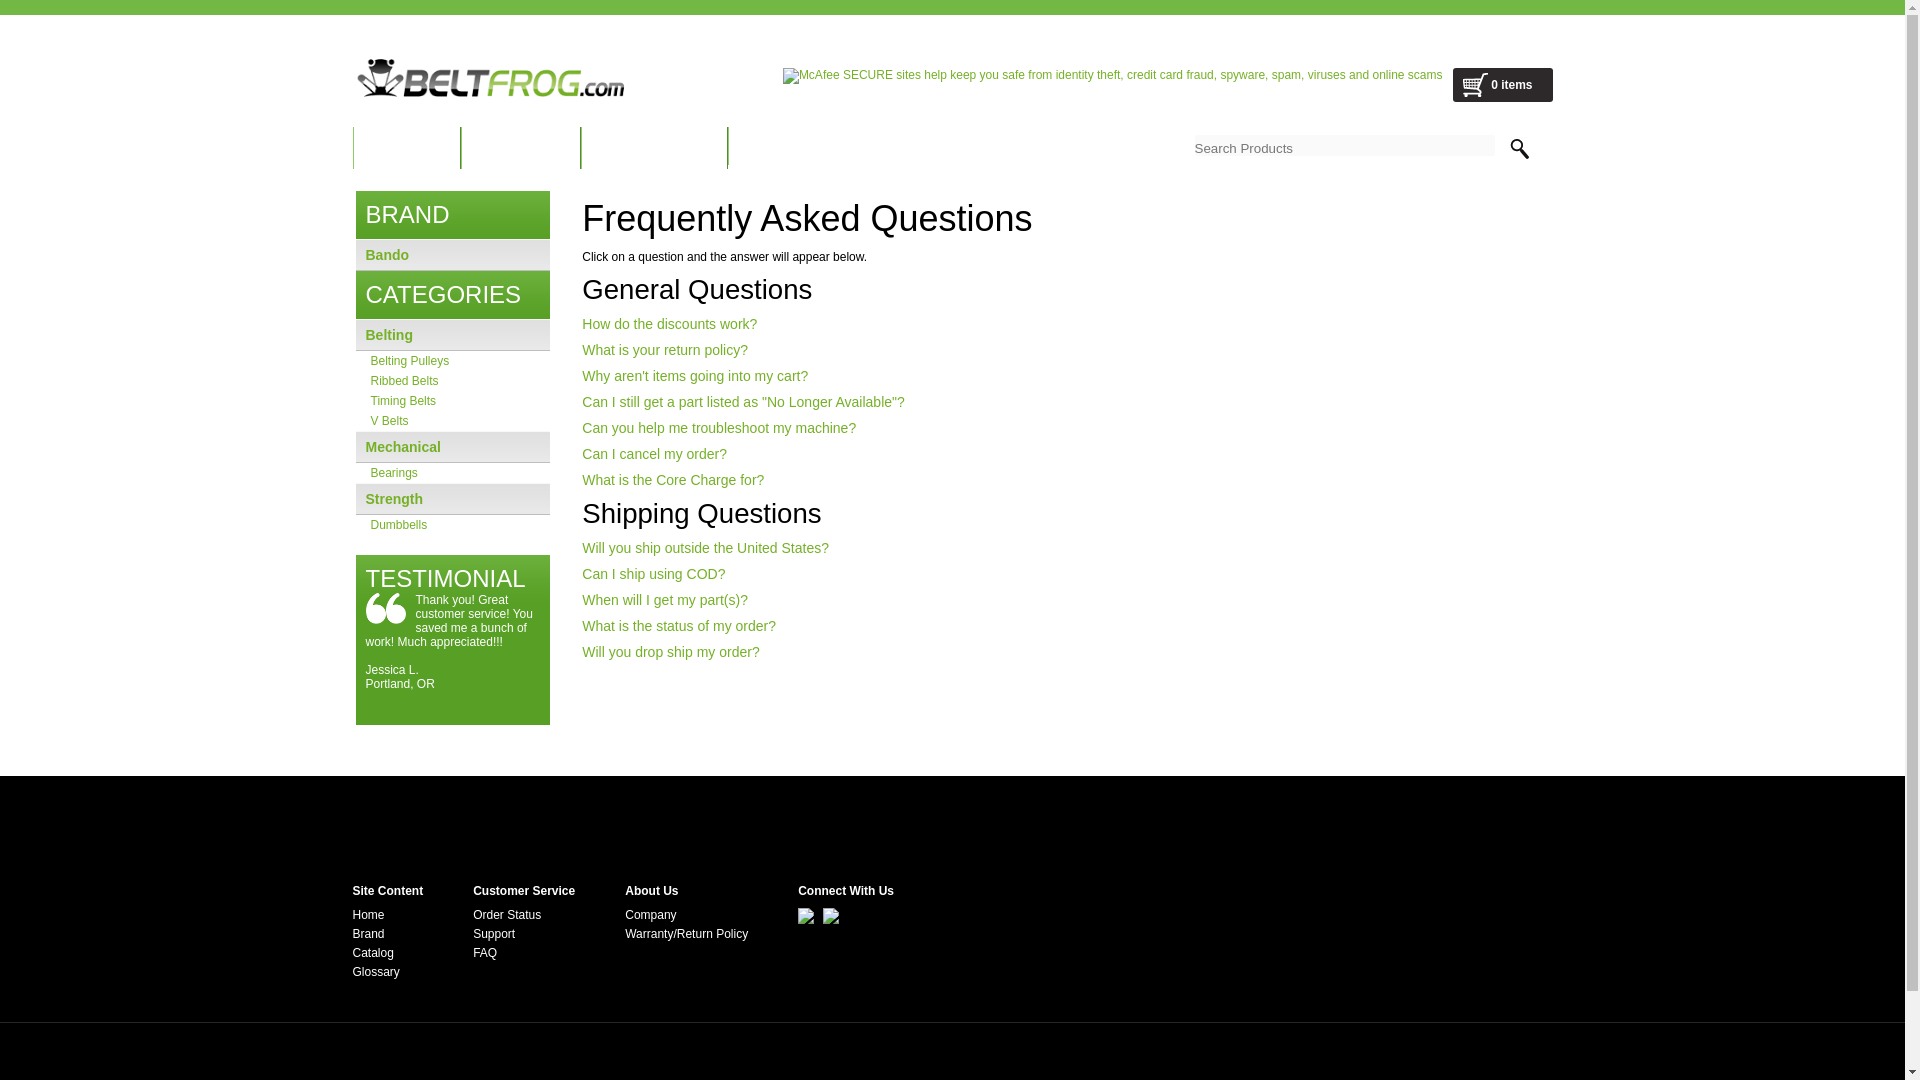  I want to click on Search Products, so click(1344, 145).